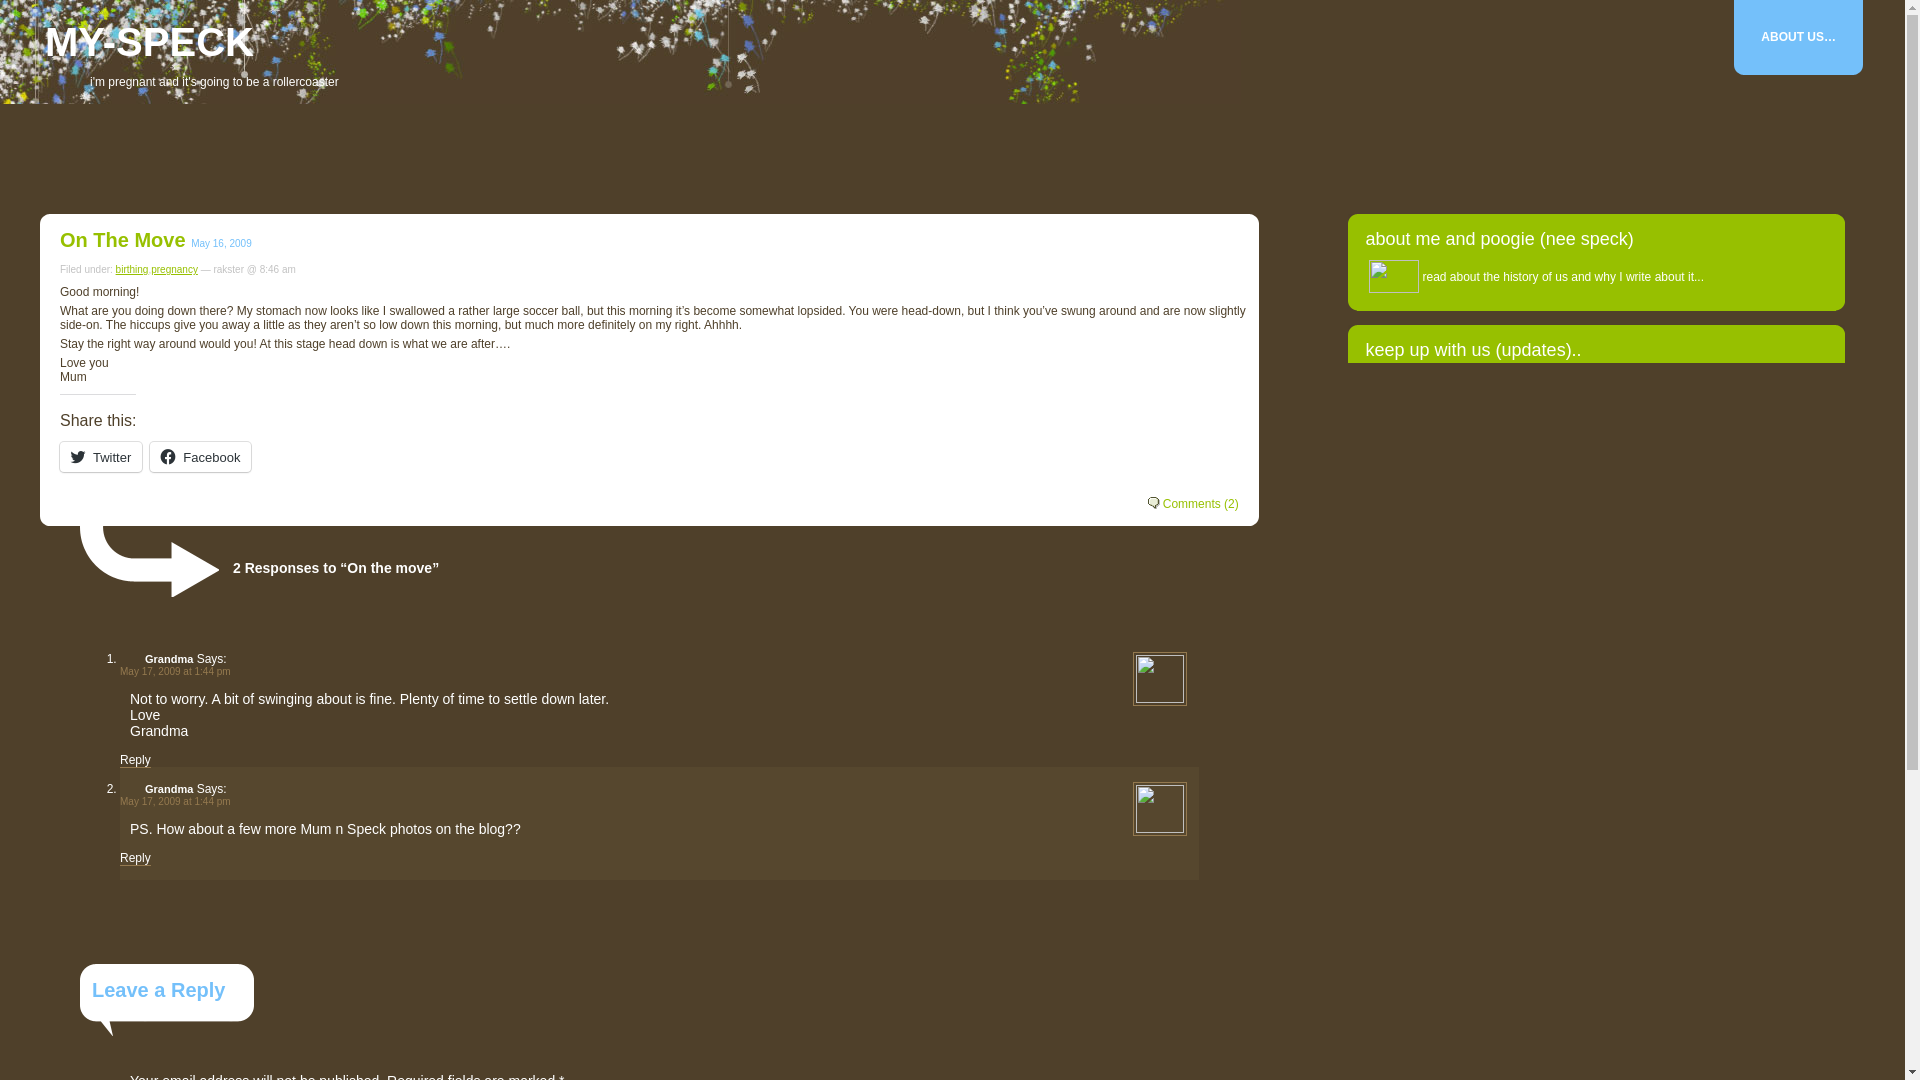  Describe the element at coordinates (132, 269) in the screenshot. I see `birthing` at that location.